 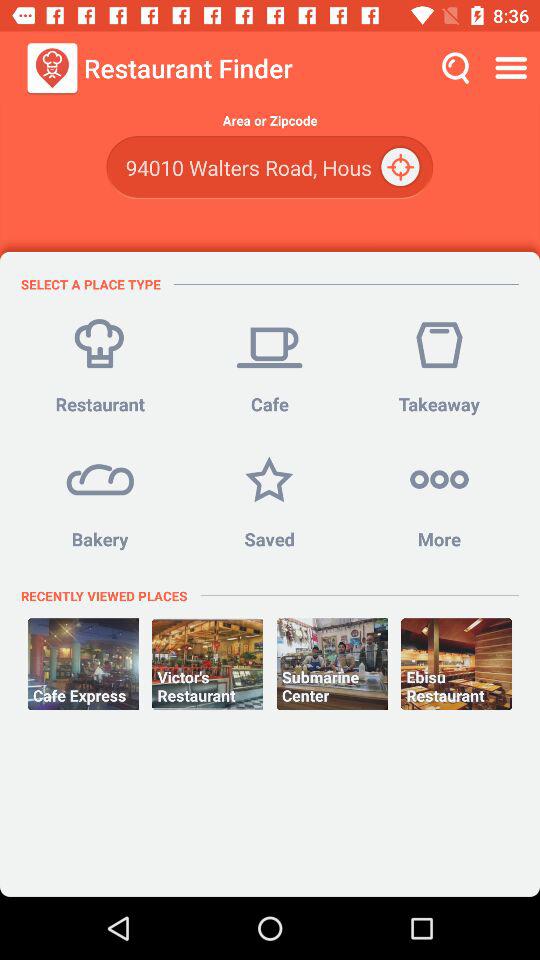 What do you see at coordinates (402, 168) in the screenshot?
I see `select the icon below area or zipcode` at bounding box center [402, 168].